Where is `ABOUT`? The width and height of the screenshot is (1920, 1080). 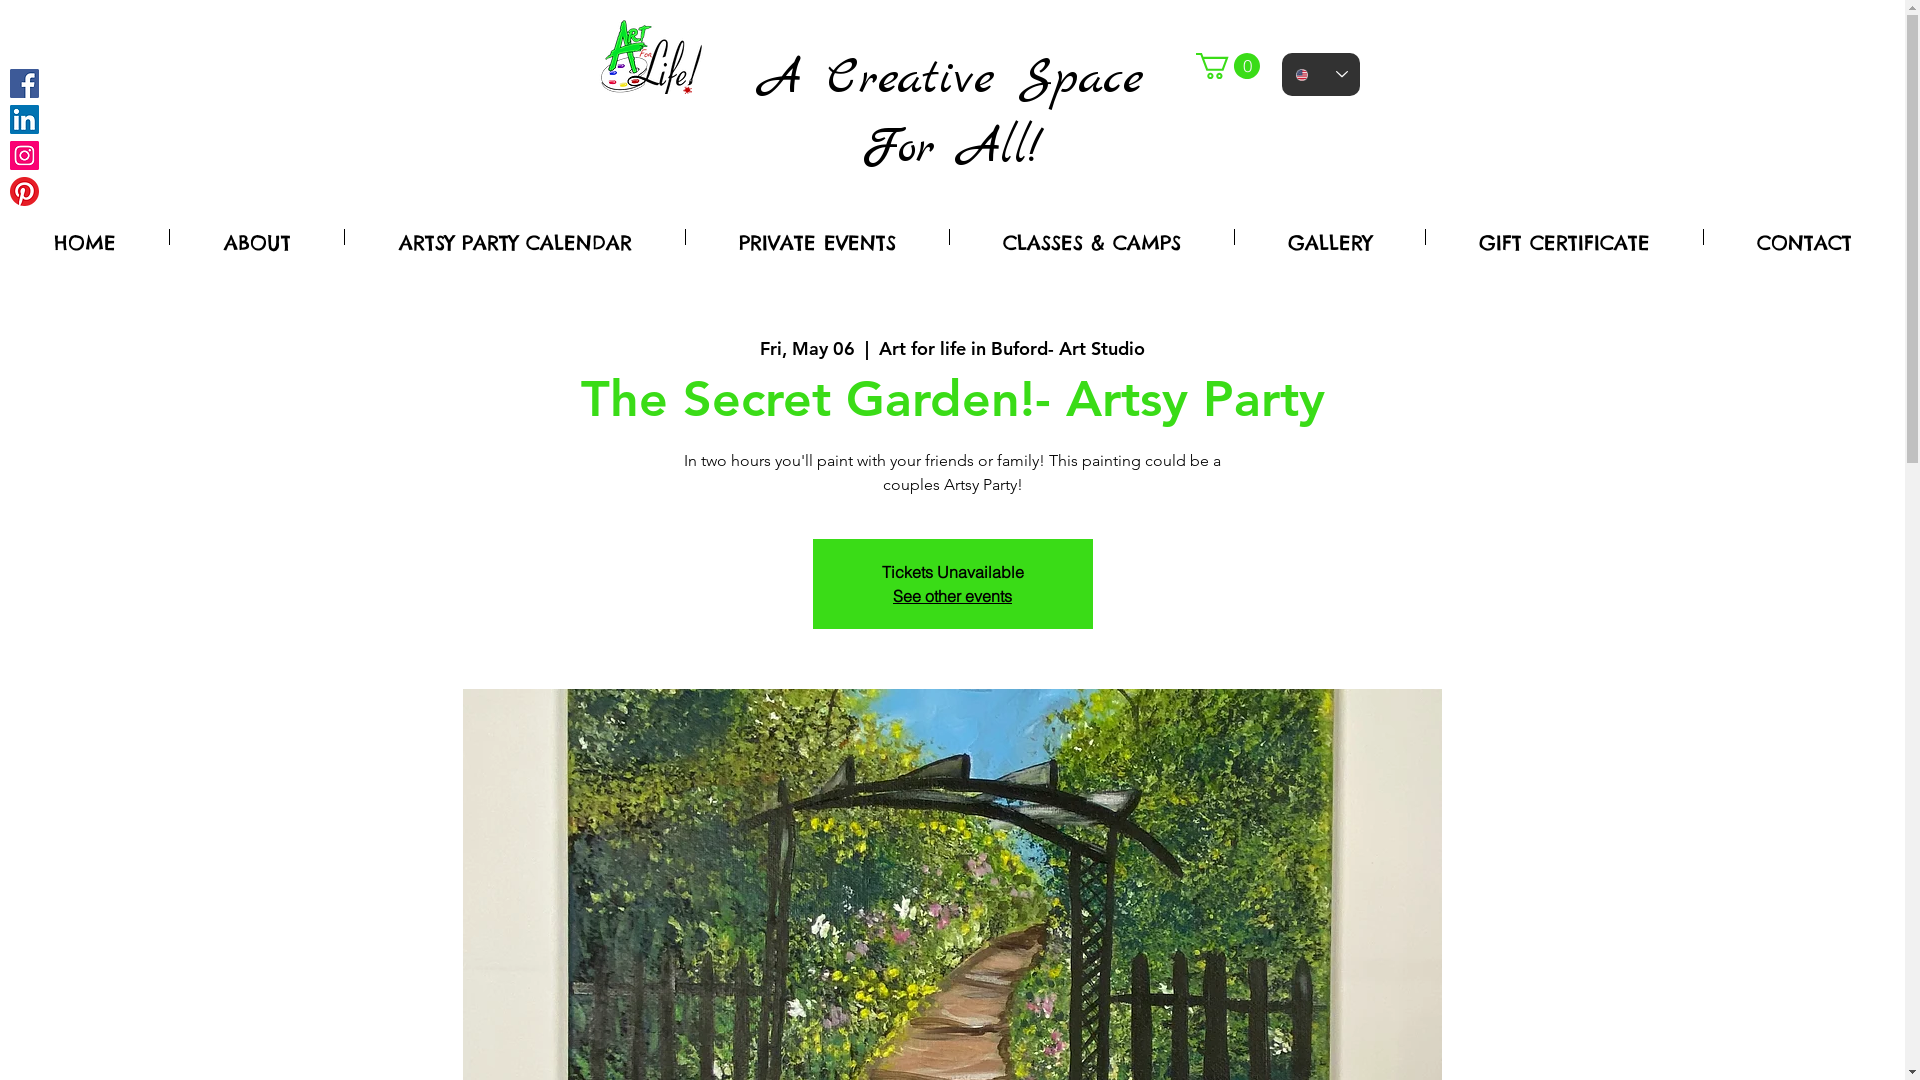 ABOUT is located at coordinates (257, 237).